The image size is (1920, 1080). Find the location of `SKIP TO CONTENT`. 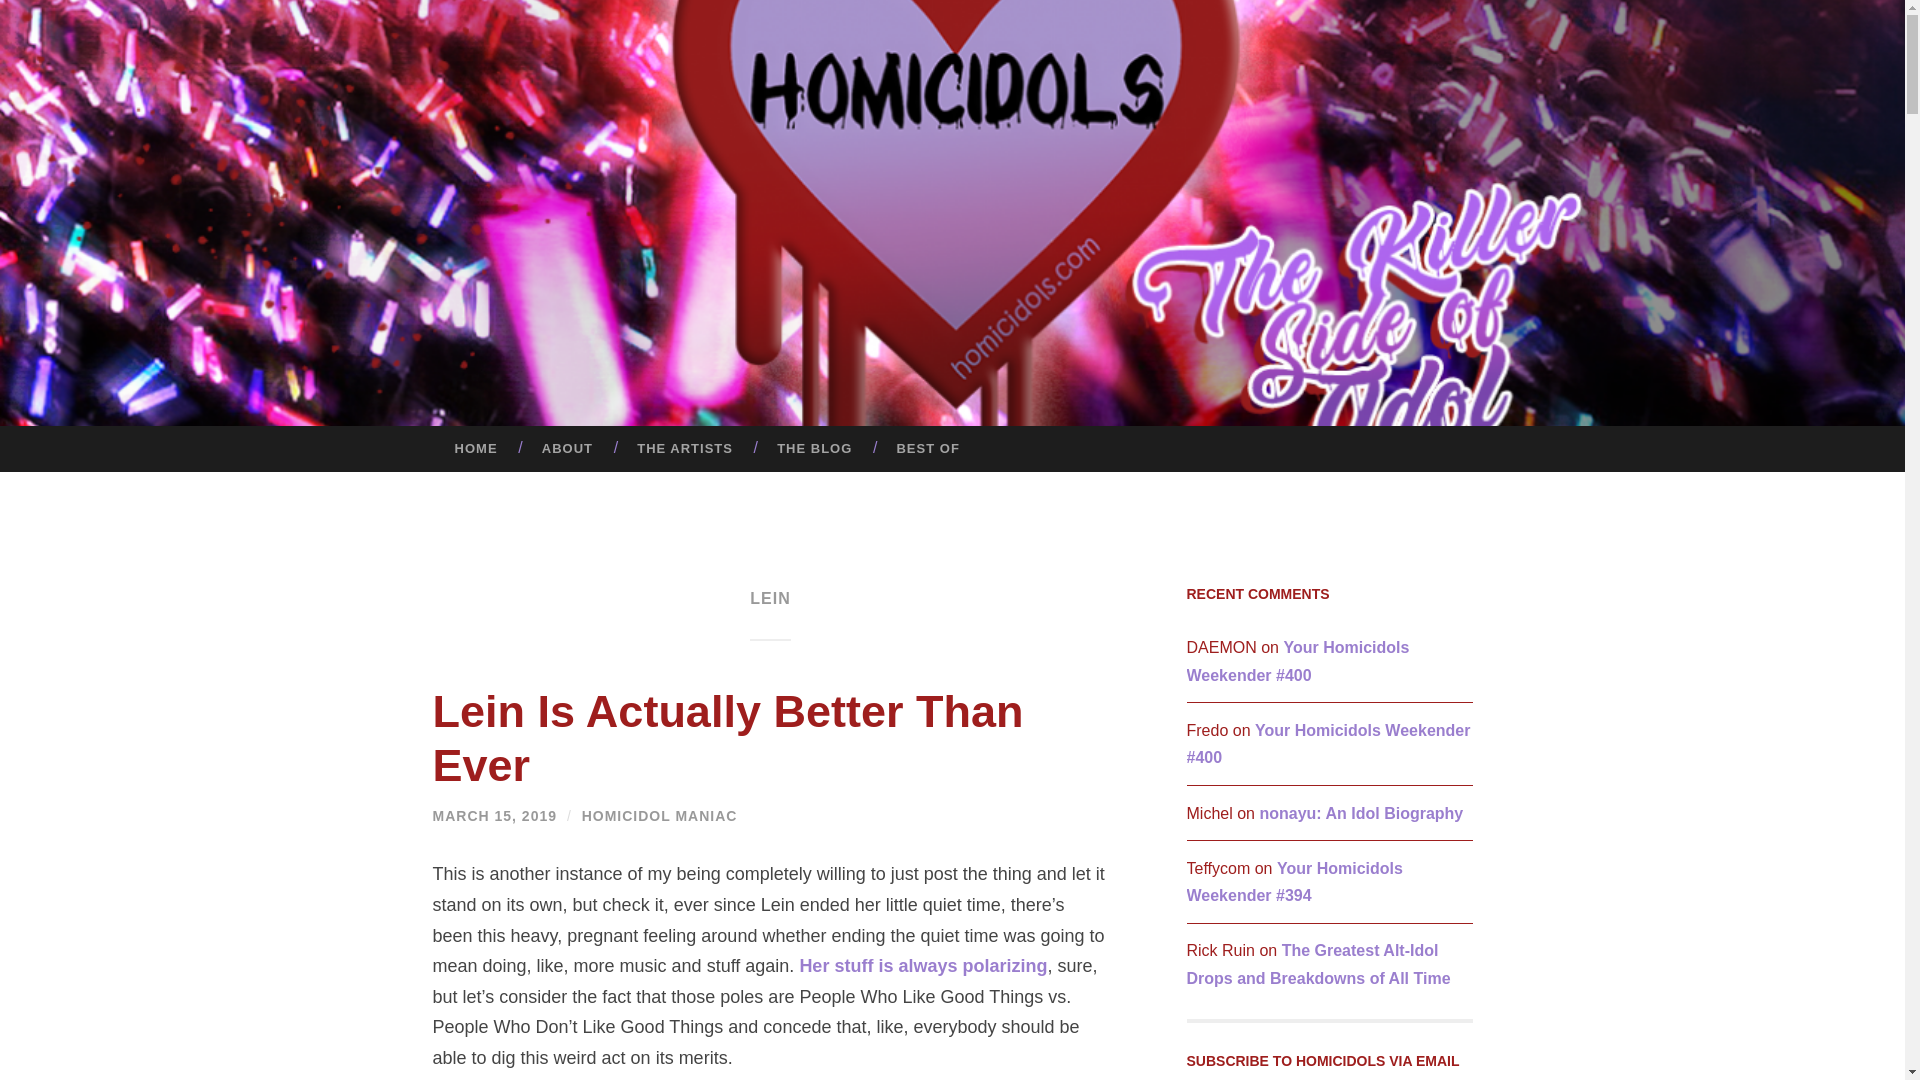

SKIP TO CONTENT is located at coordinates (21, 441).